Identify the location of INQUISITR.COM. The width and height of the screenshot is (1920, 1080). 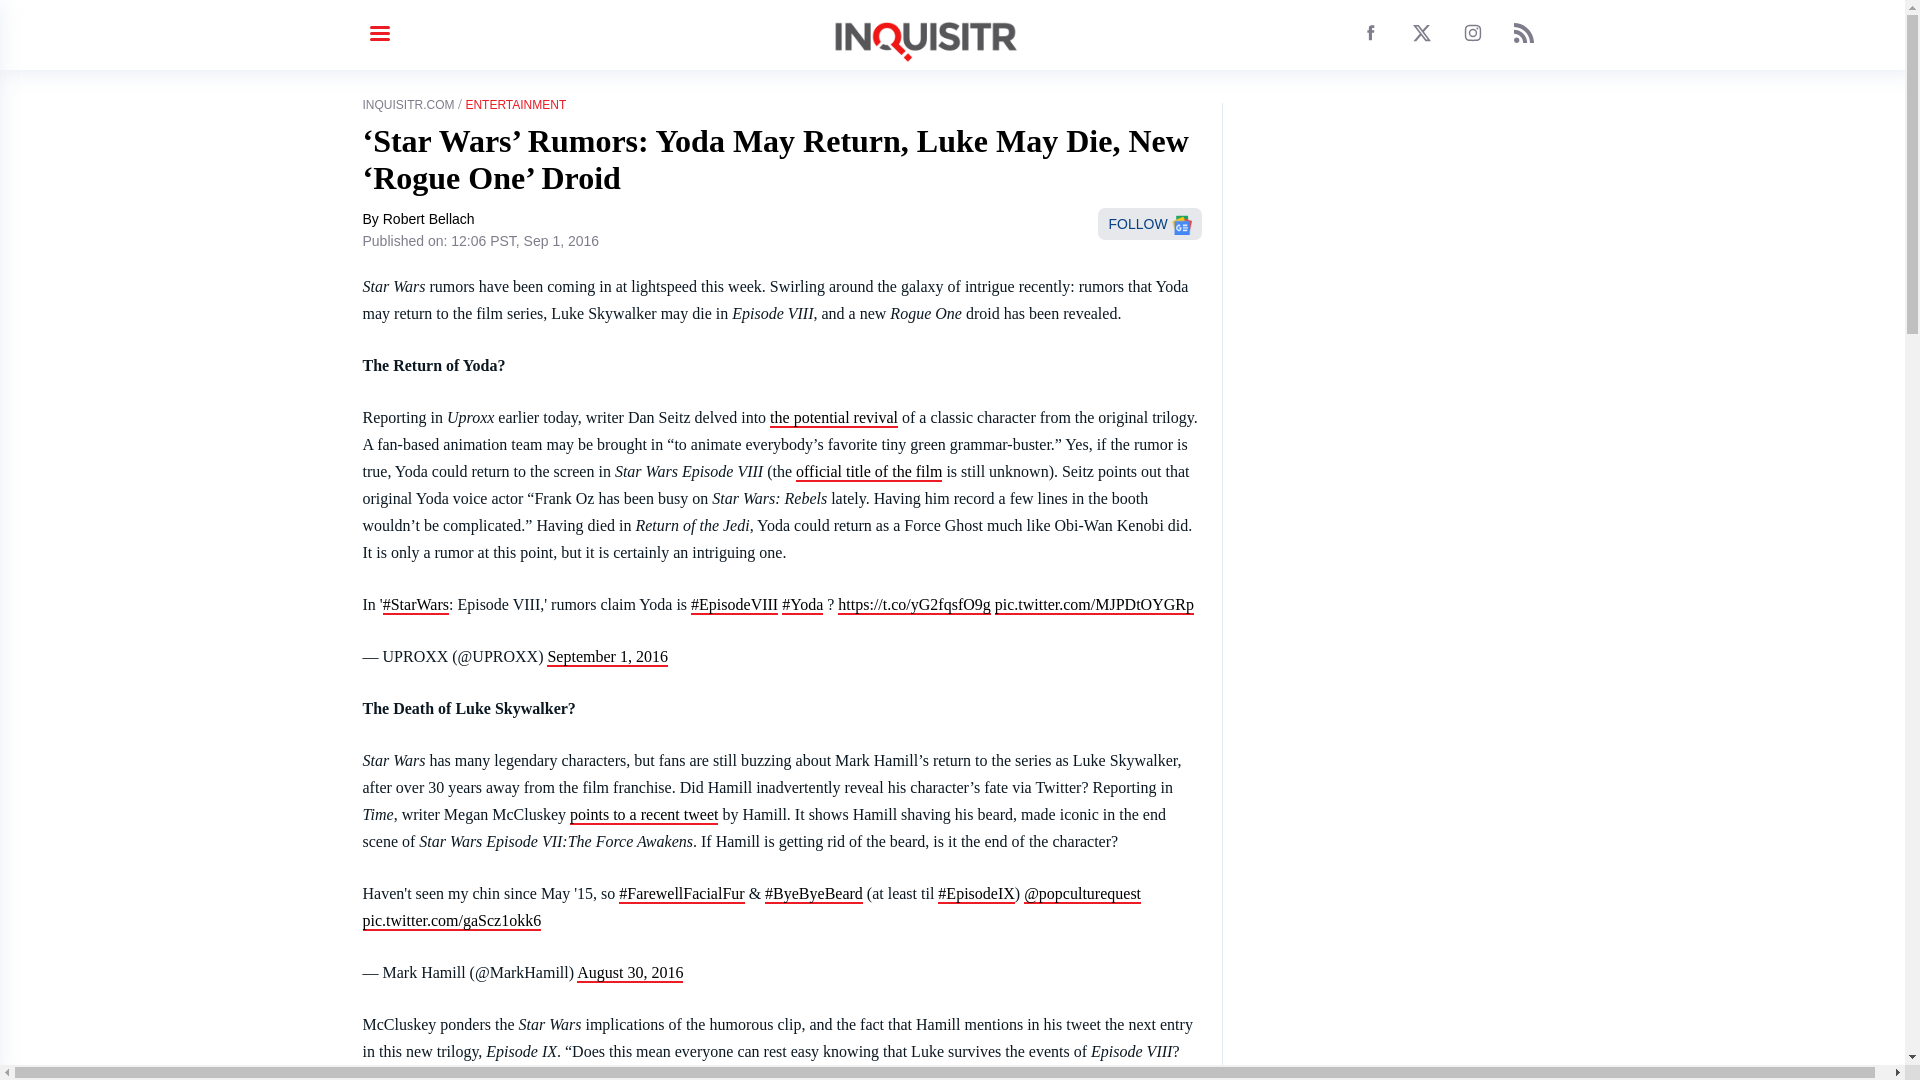
(408, 105).